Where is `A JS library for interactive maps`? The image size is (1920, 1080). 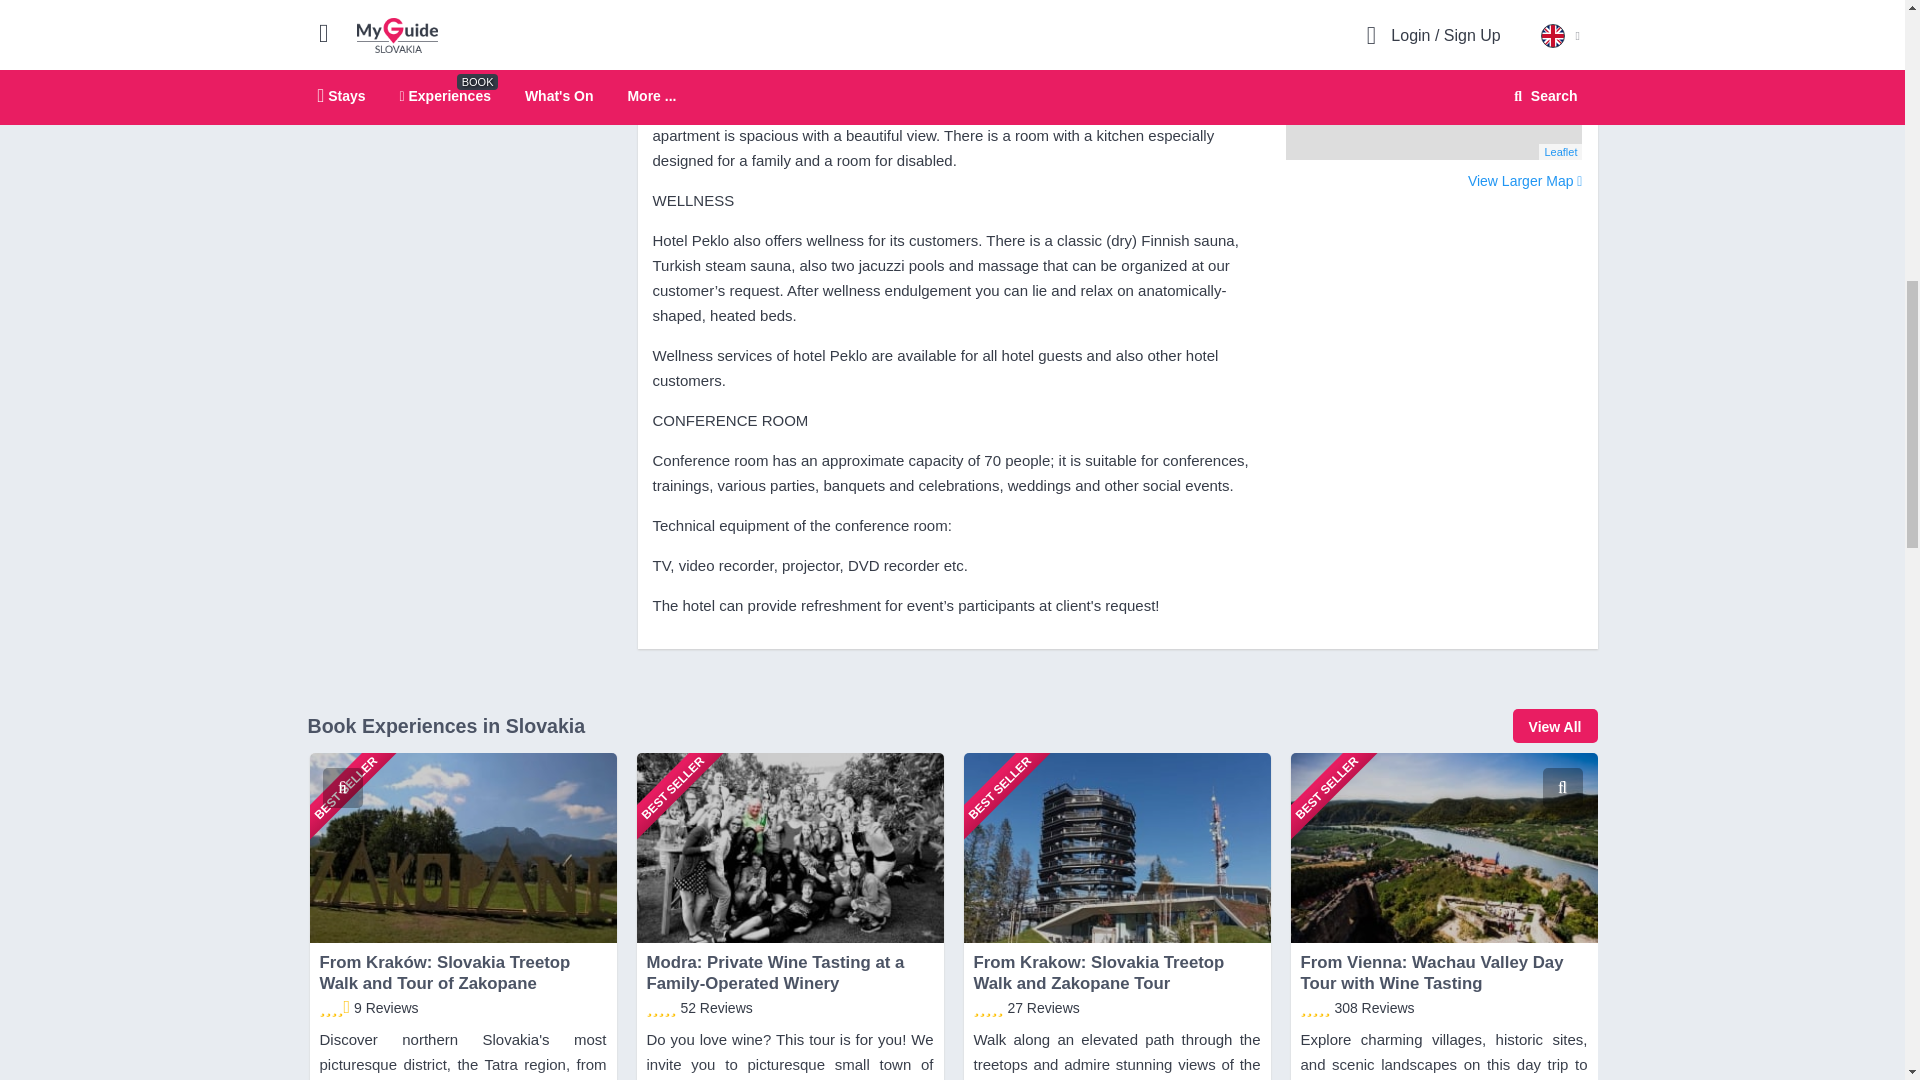 A JS library for interactive maps is located at coordinates (1560, 151).